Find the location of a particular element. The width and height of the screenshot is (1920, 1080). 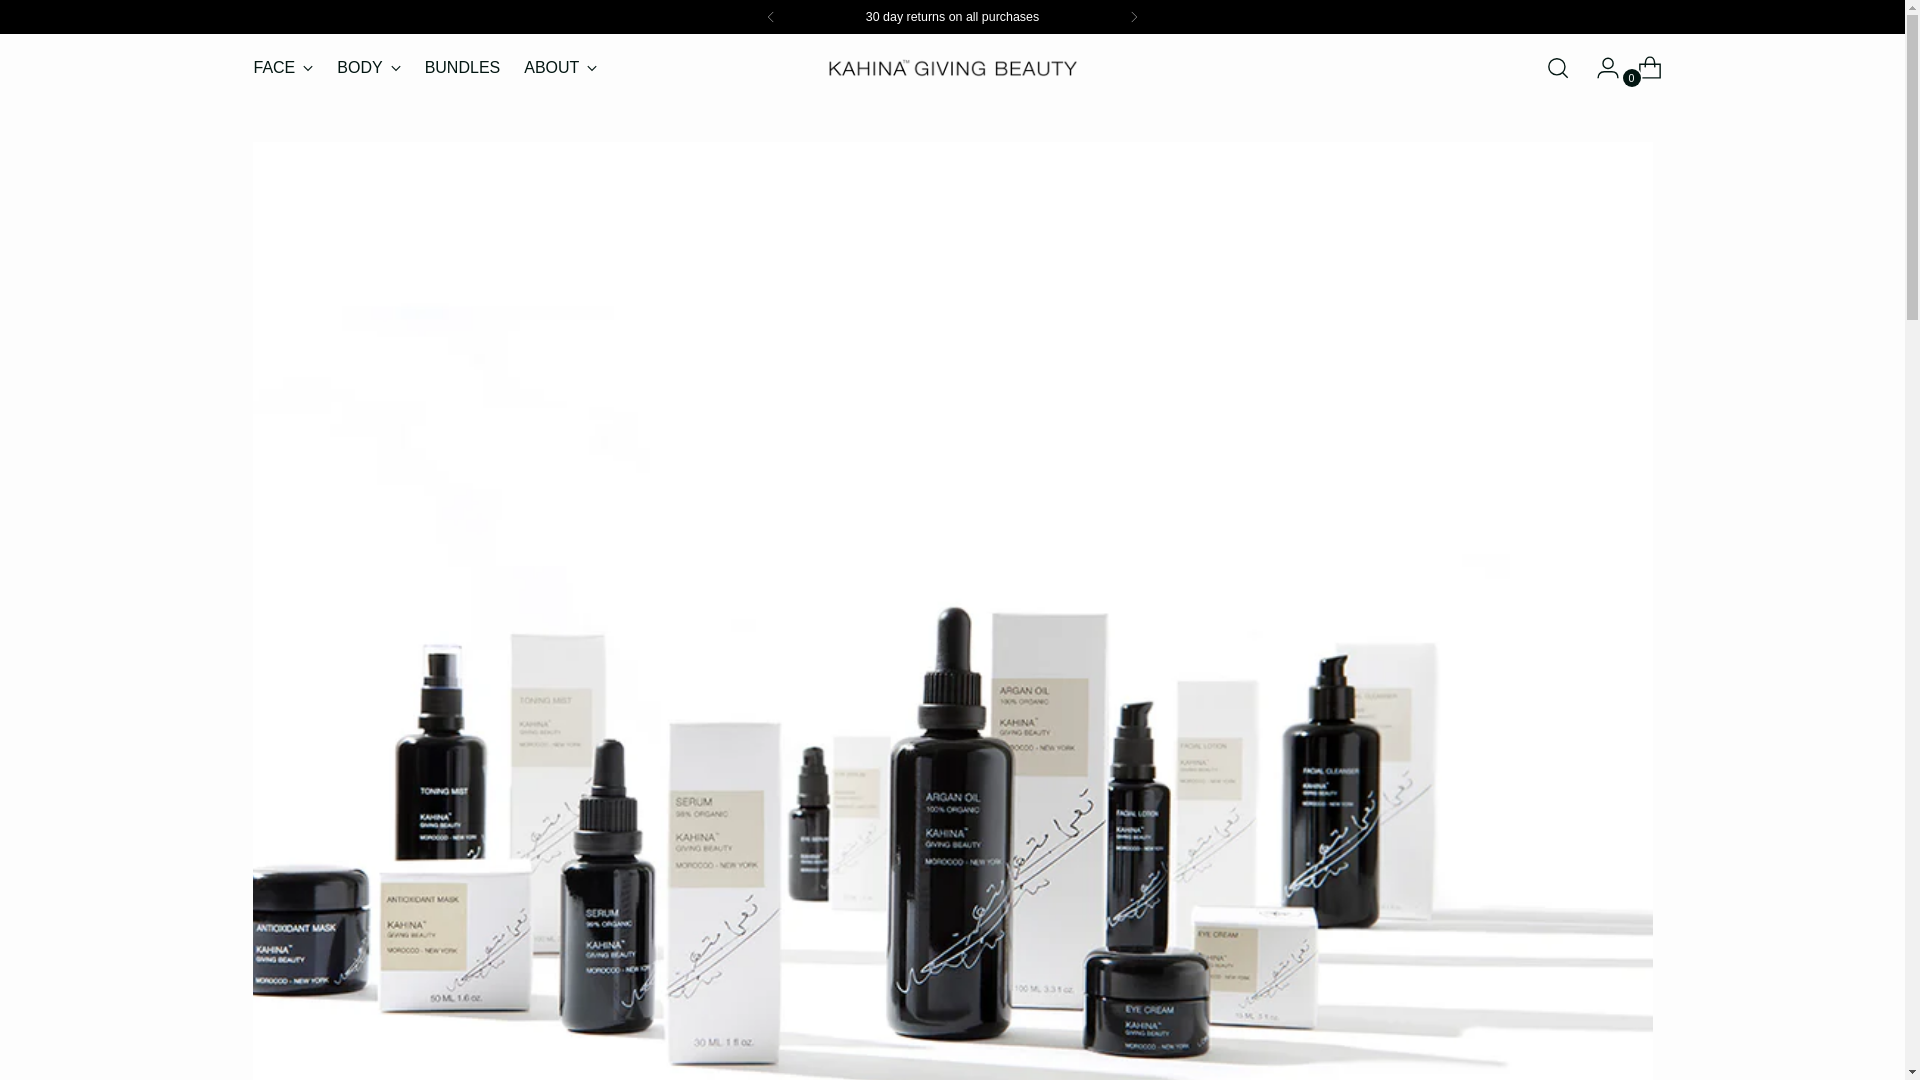

FACE is located at coordinates (284, 68).